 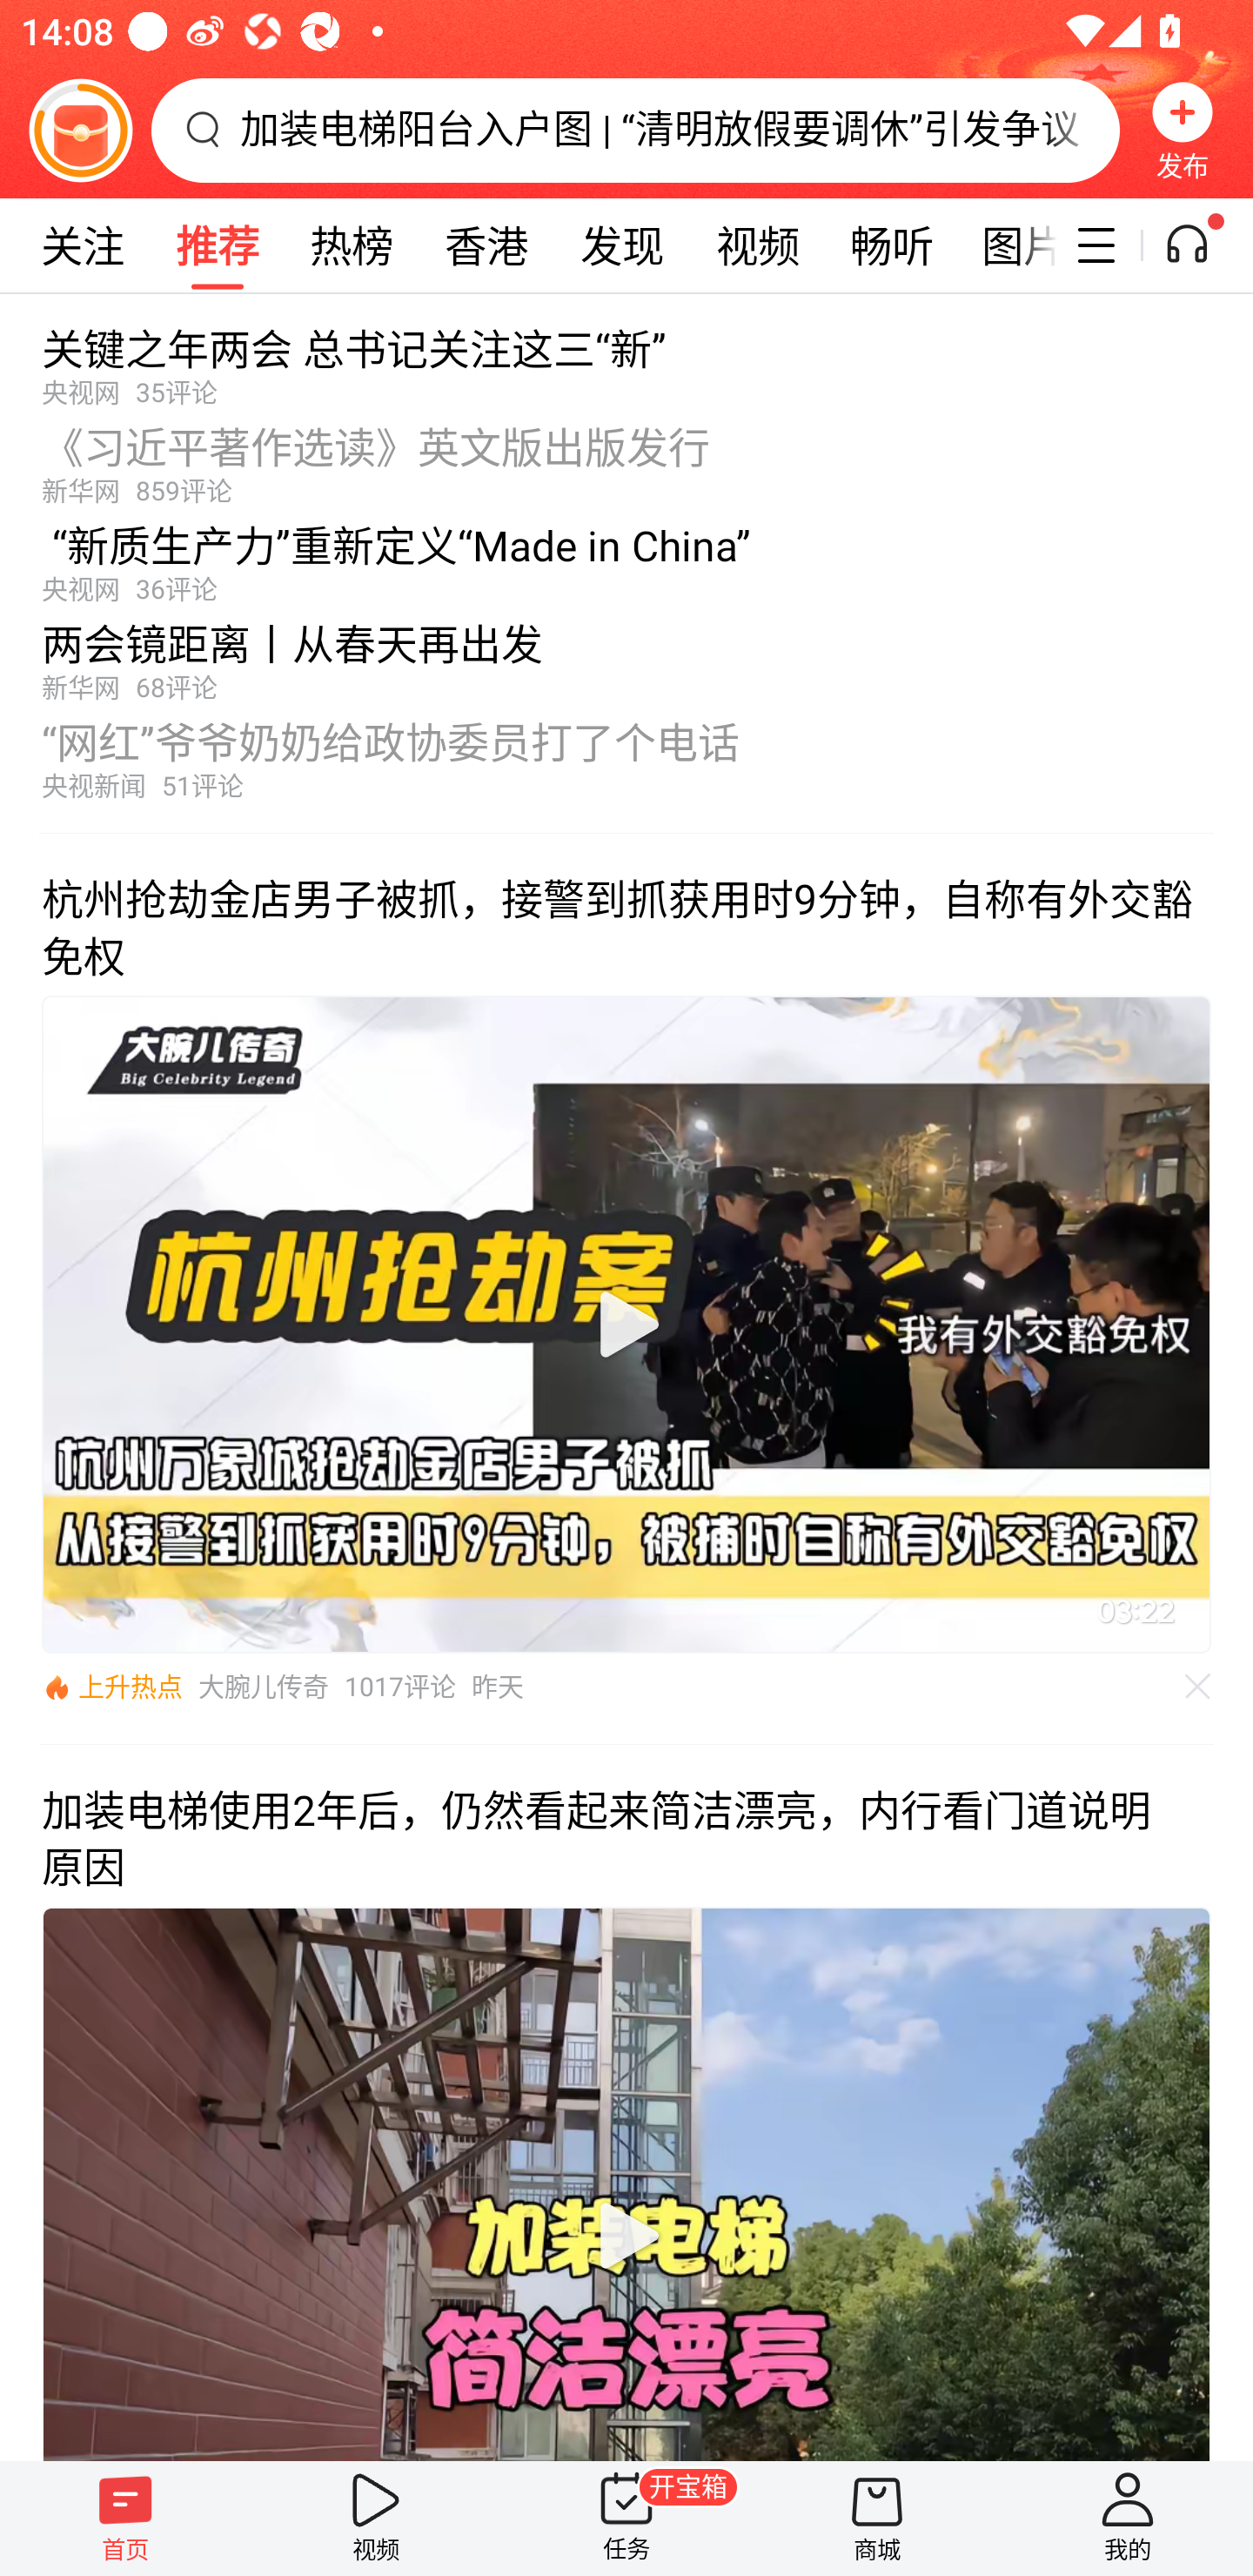 I want to click on 发布 发布，按钮, so click(x=1183, y=130).